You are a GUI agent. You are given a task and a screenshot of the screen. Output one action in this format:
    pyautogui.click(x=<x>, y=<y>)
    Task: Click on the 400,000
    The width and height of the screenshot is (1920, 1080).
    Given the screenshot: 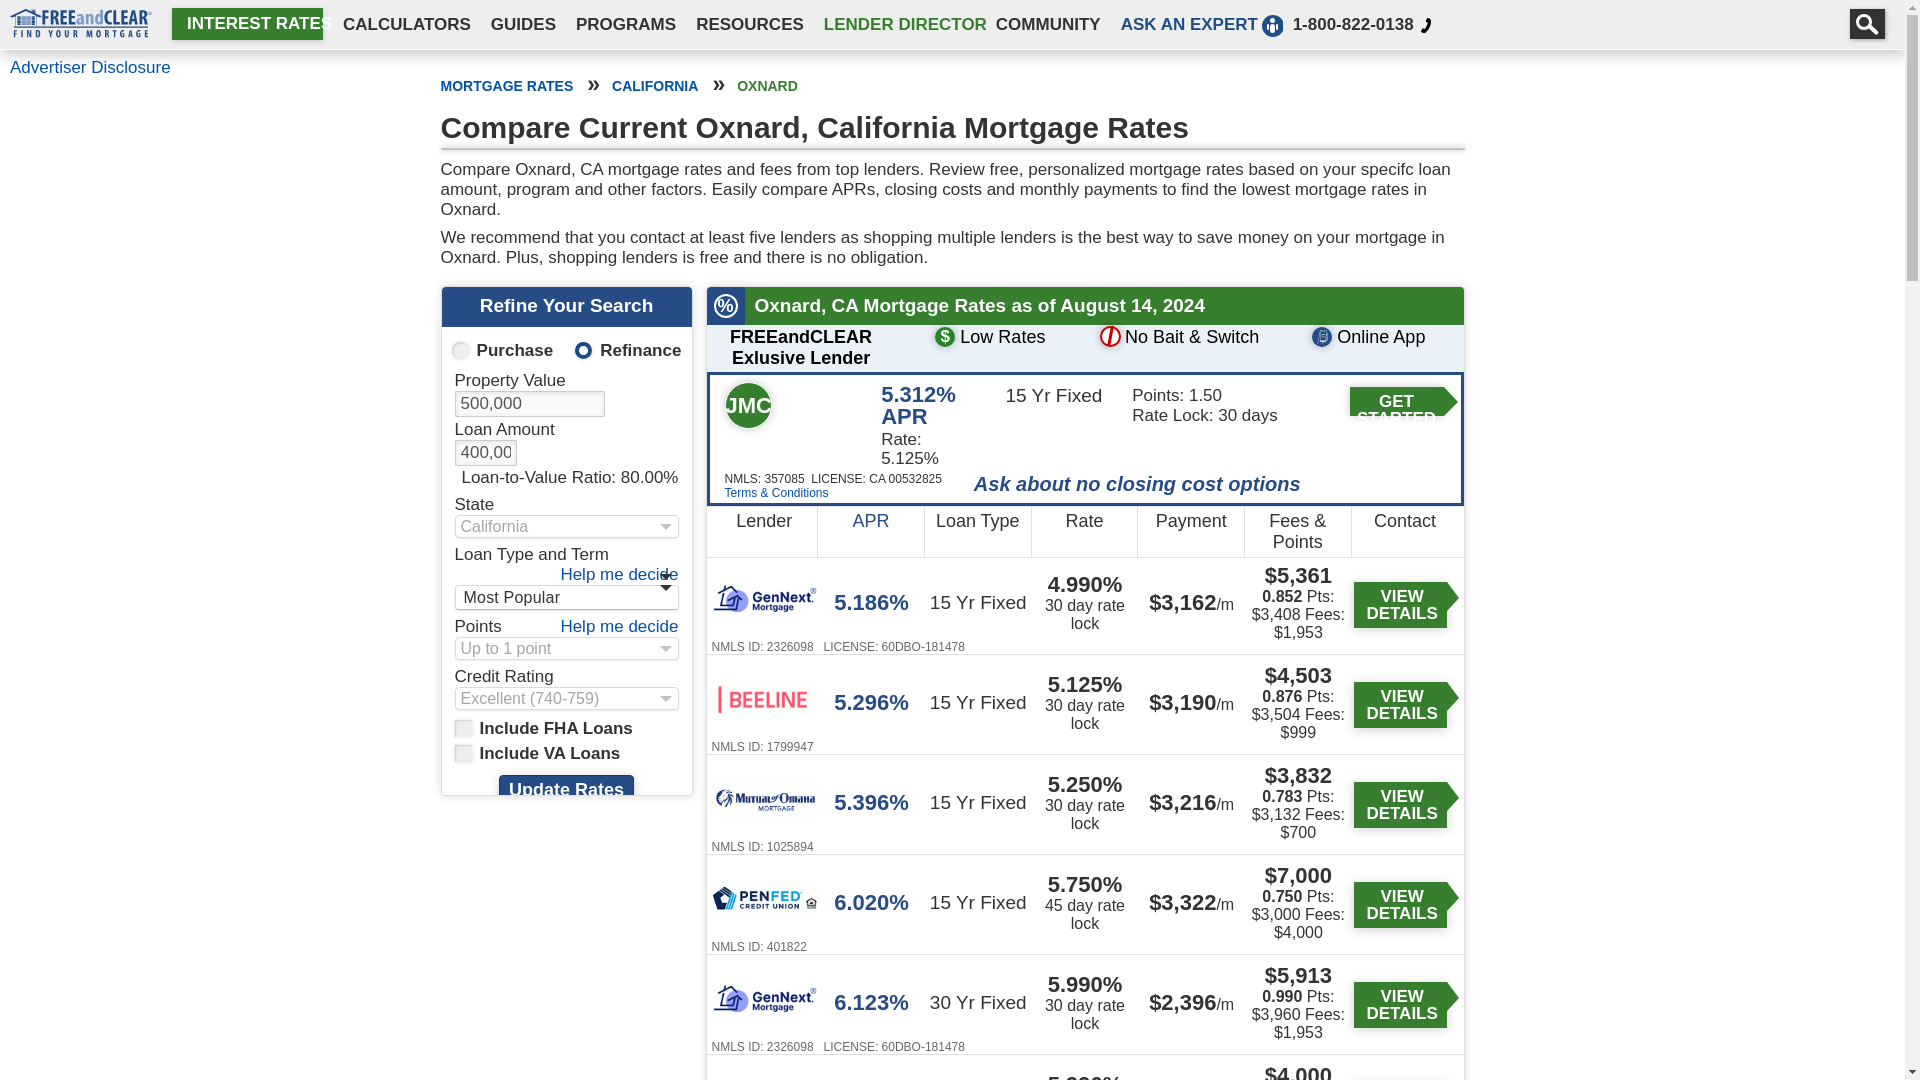 What is the action you would take?
    pyautogui.click(x=484, y=452)
    